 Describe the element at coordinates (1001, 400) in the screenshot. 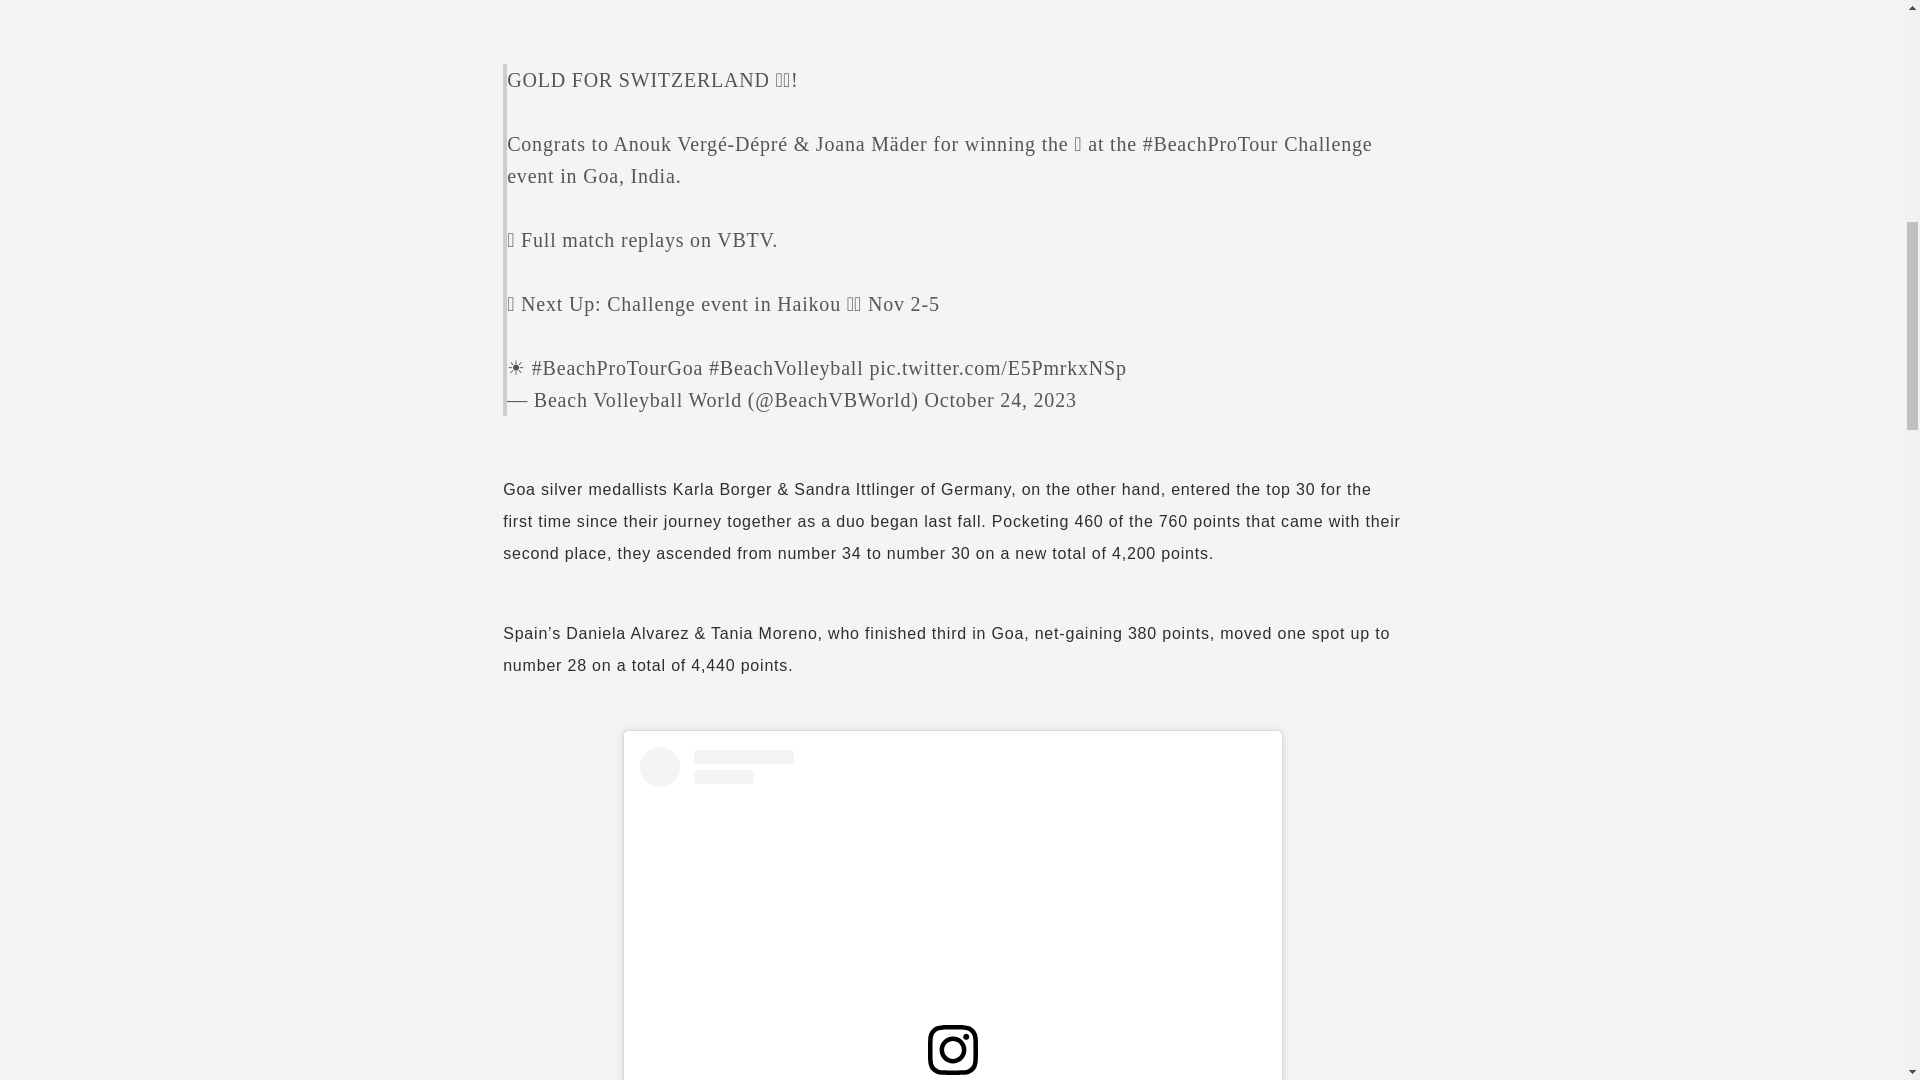

I see `October 24, 2023` at that location.